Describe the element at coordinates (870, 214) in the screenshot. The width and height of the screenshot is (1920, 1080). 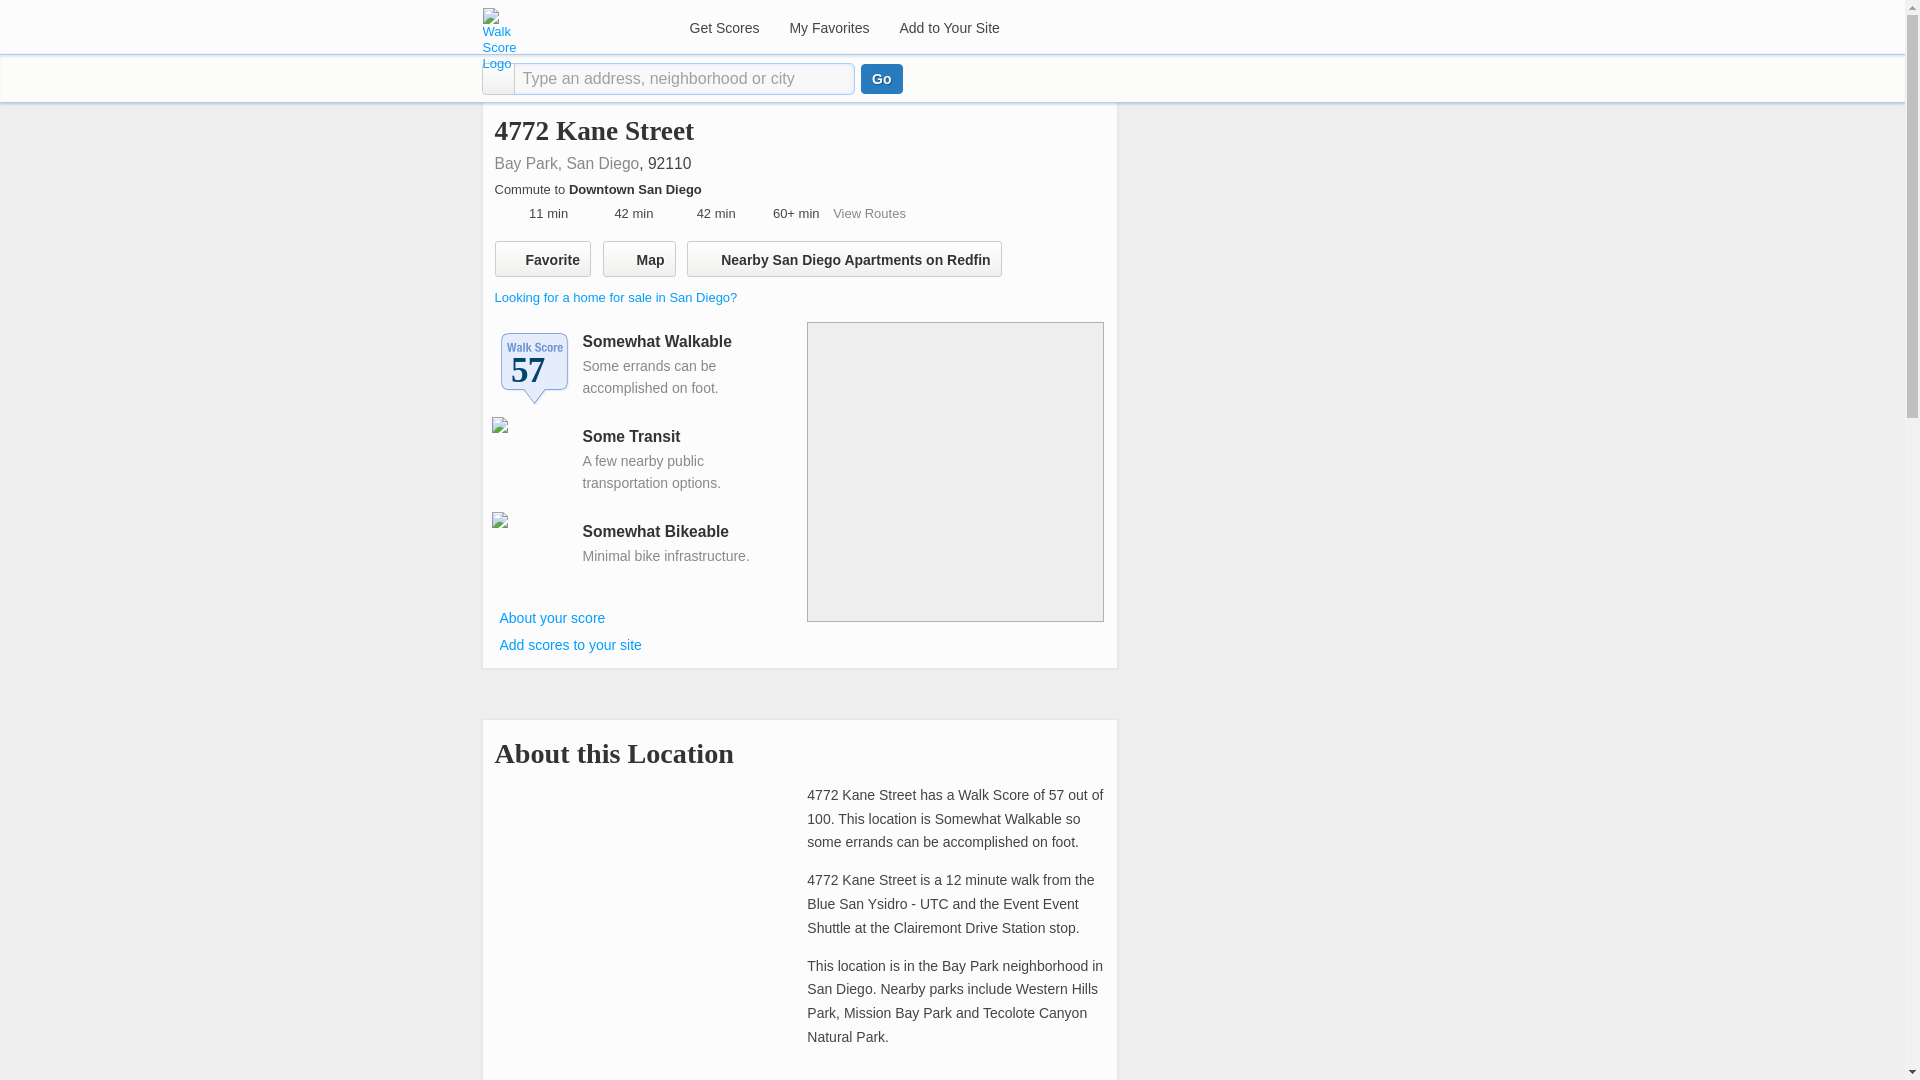
I see `View Routes` at that location.